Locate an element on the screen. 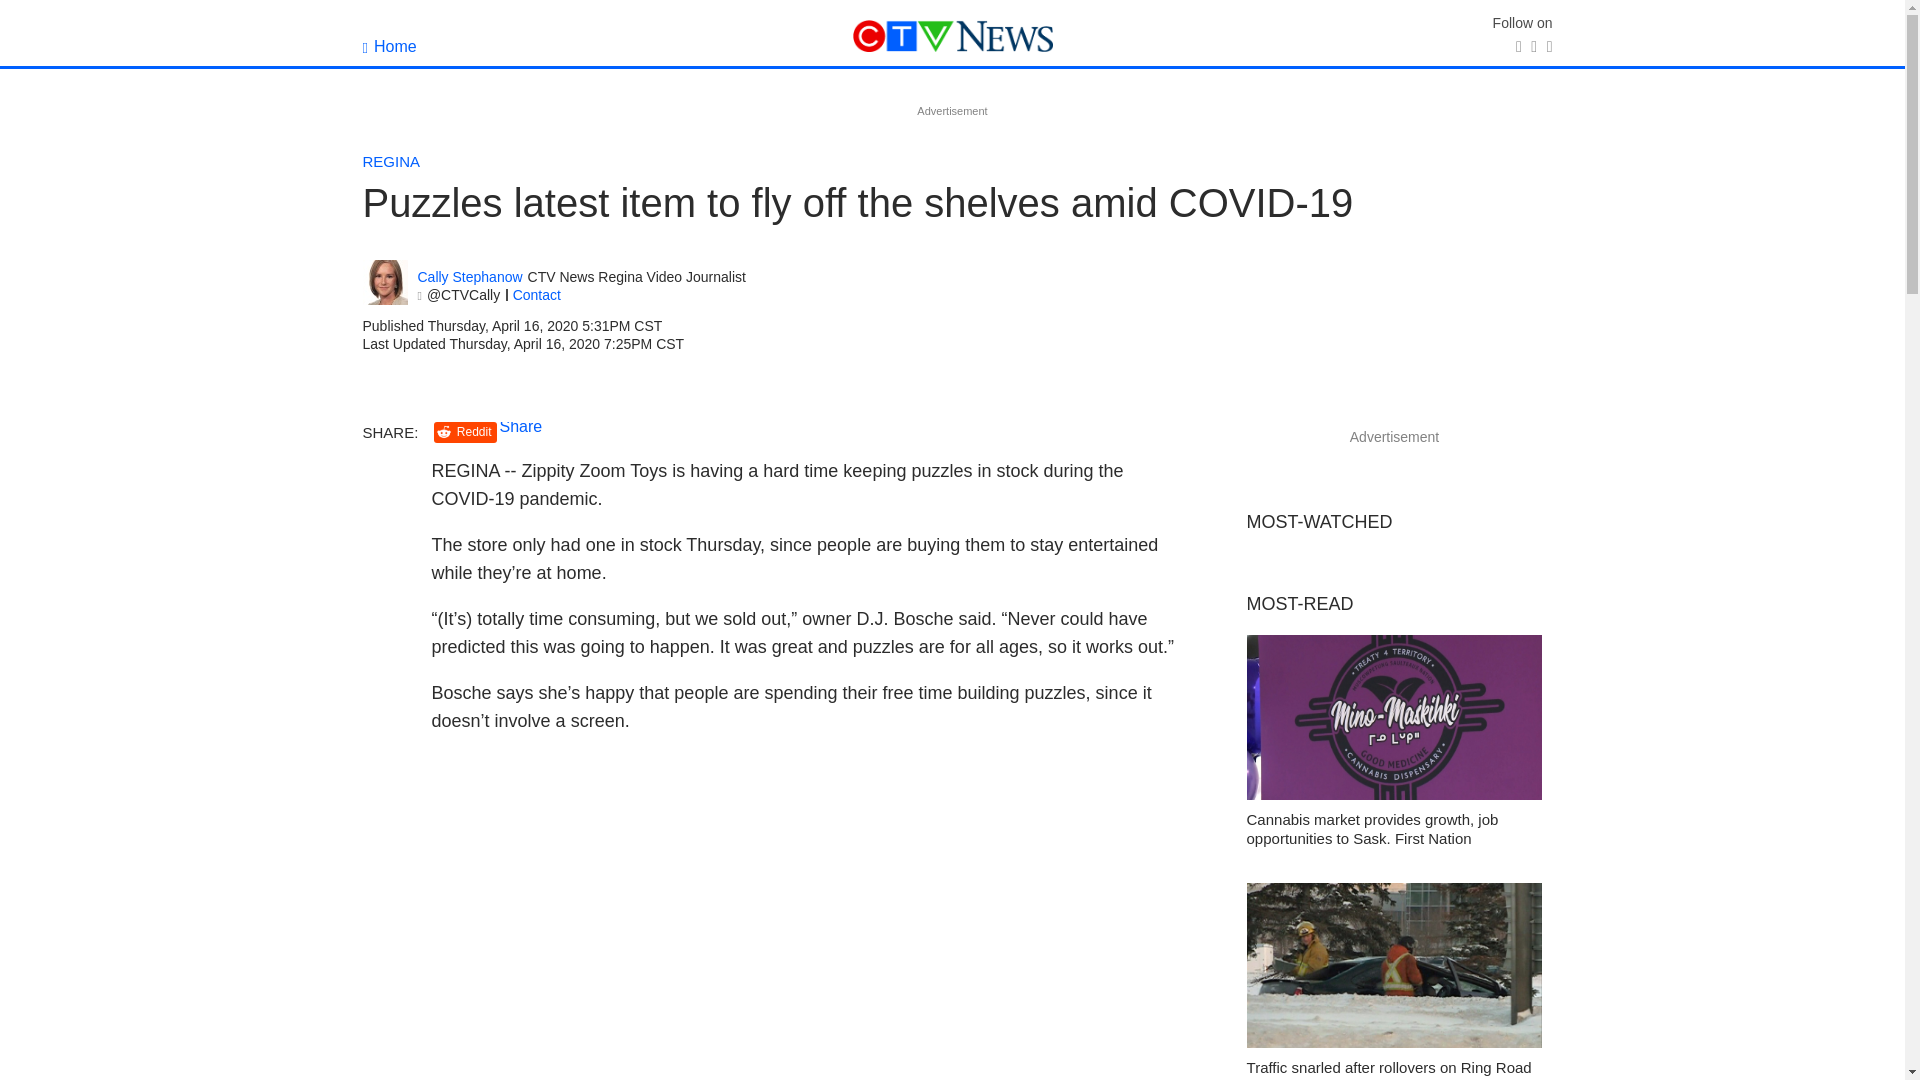 The image size is (1920, 1080). Home is located at coordinates (389, 46).